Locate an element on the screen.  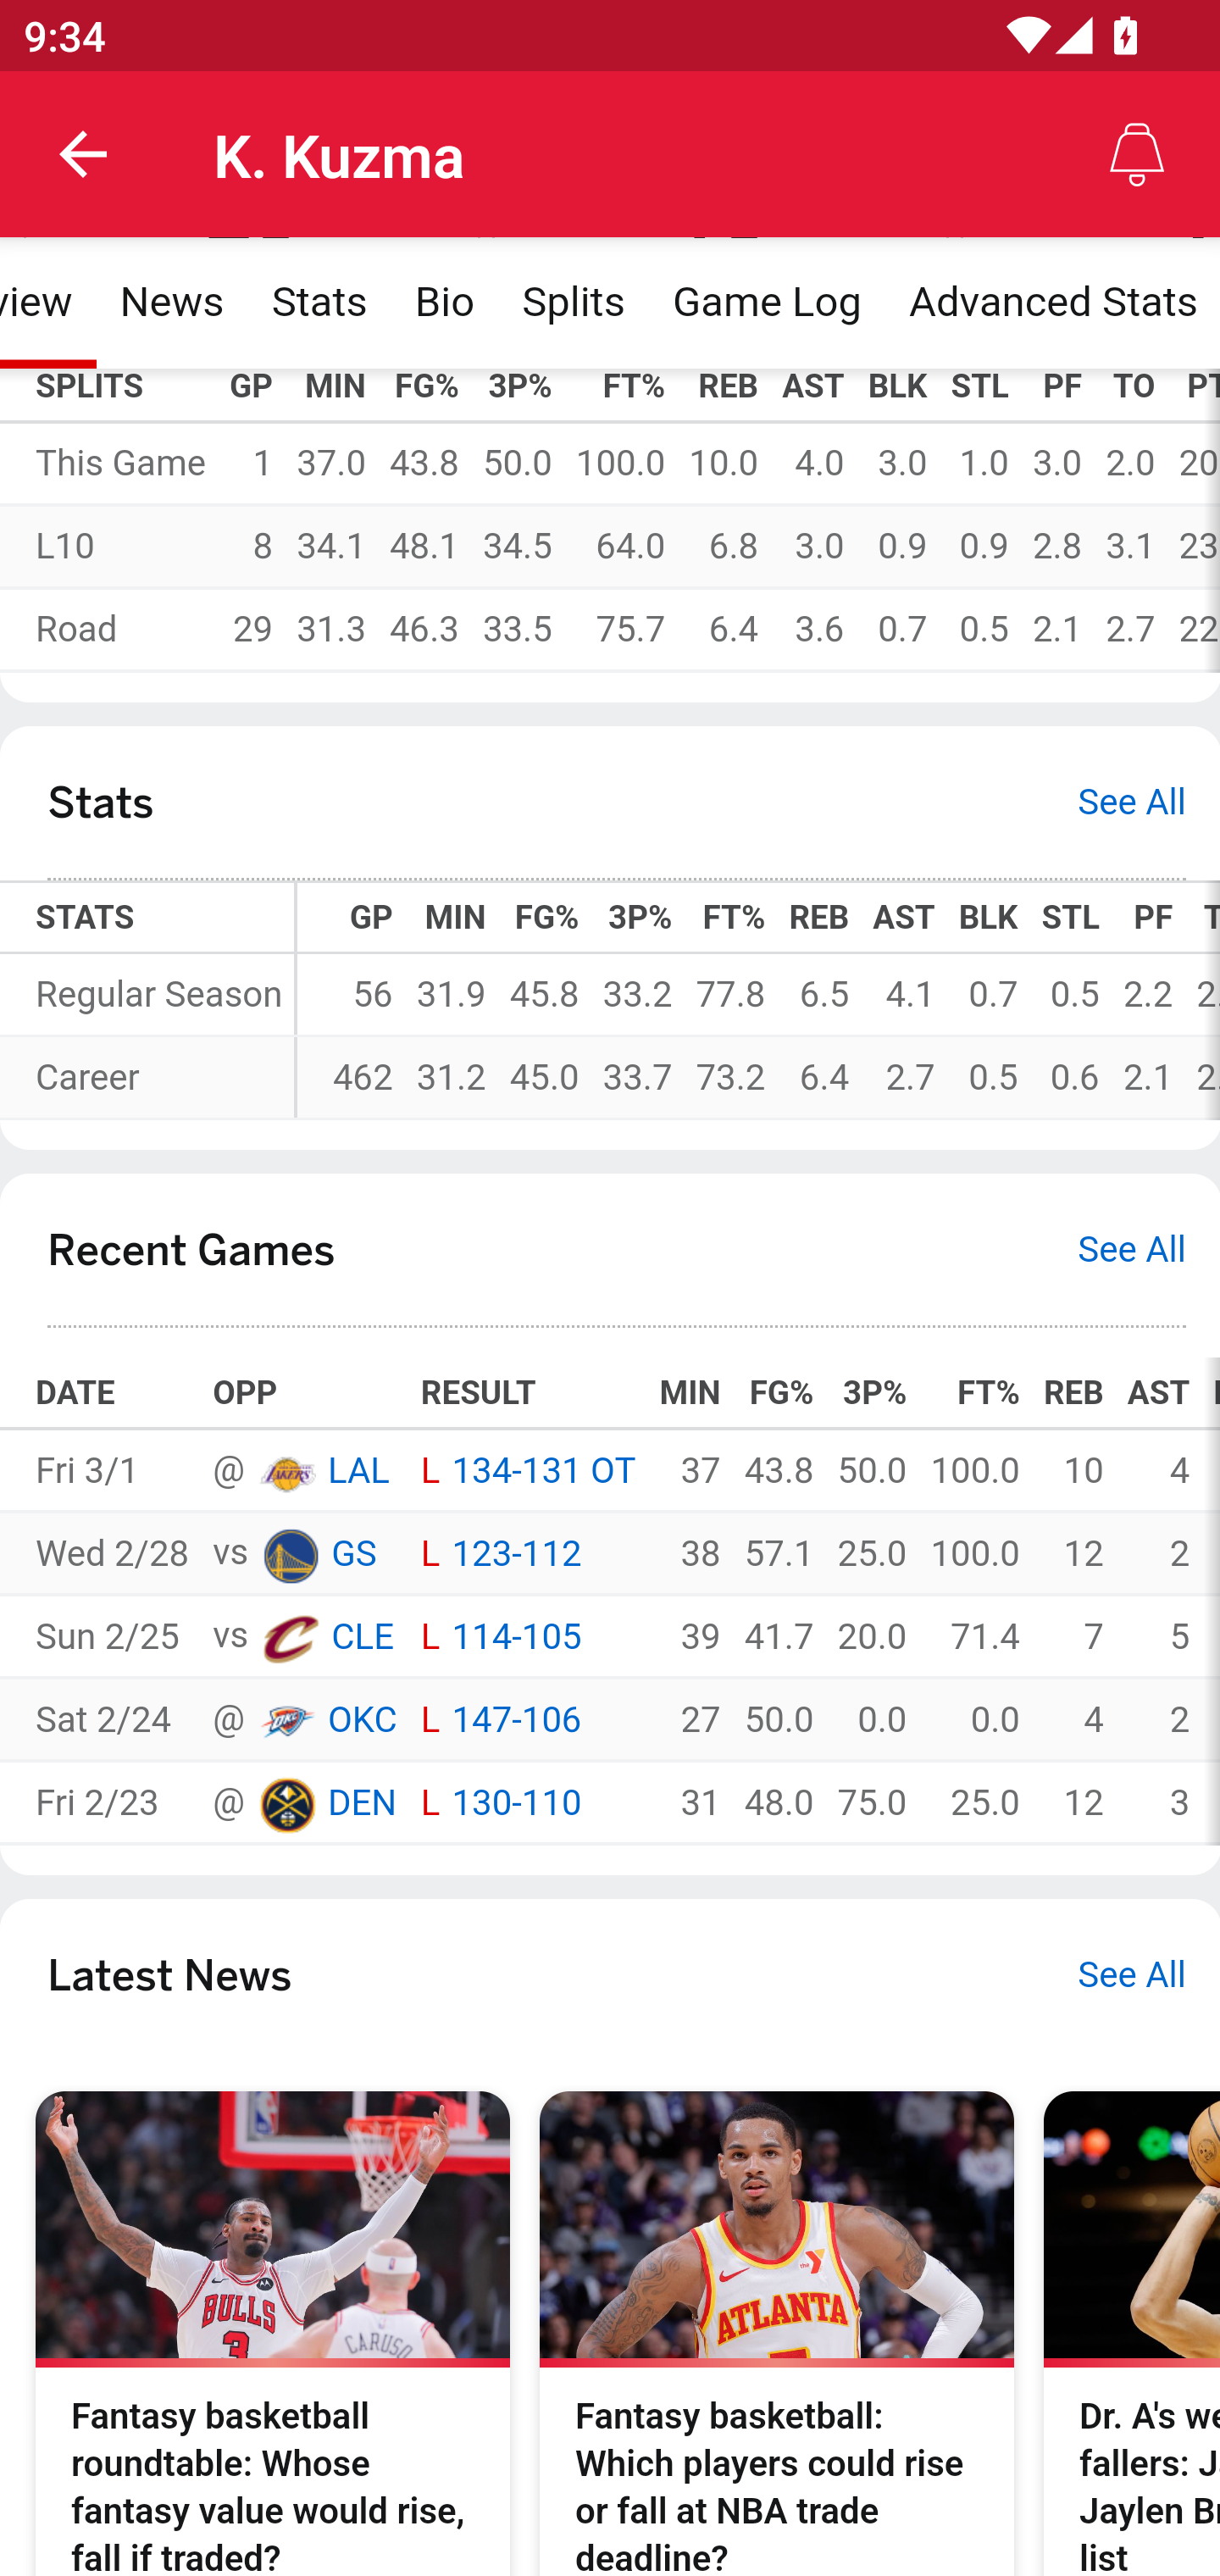
Advanced Stats is located at coordinates (1051, 303).